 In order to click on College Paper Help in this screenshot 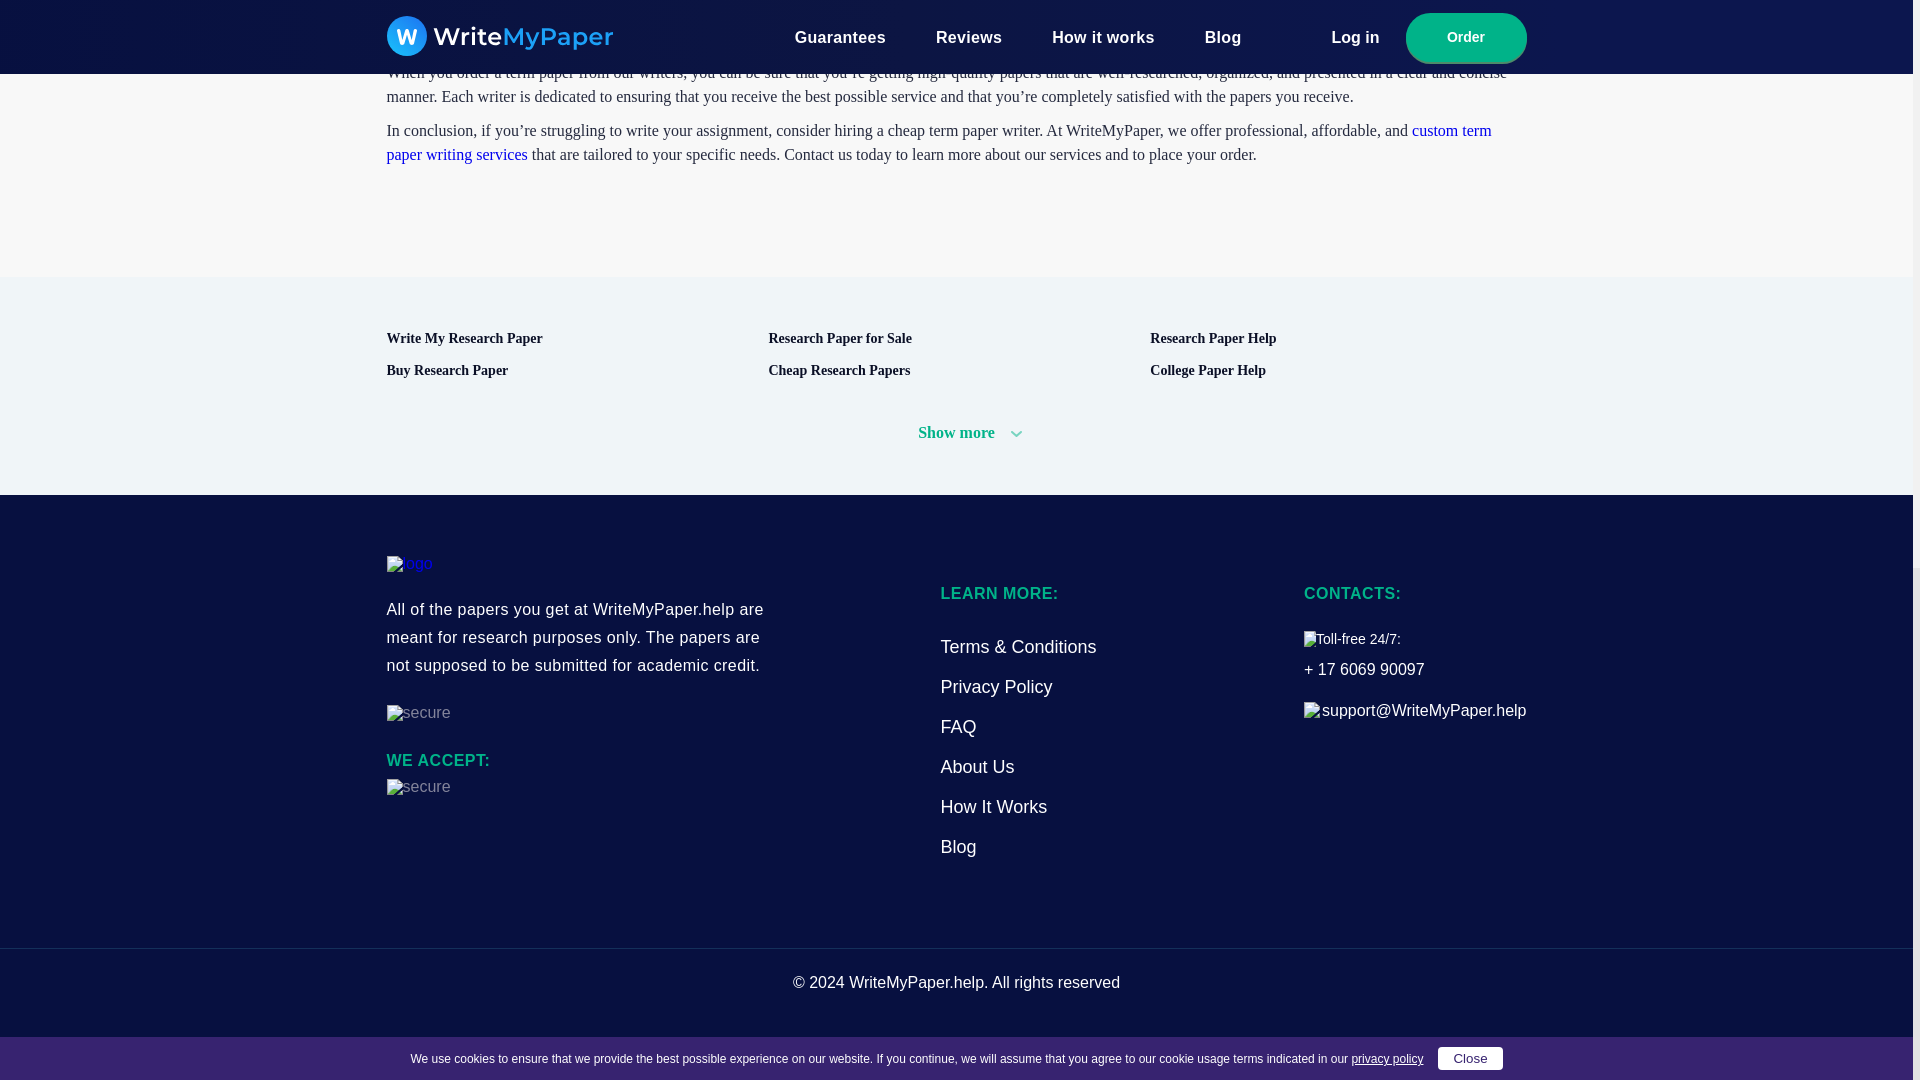, I will do `click(1332, 370)`.